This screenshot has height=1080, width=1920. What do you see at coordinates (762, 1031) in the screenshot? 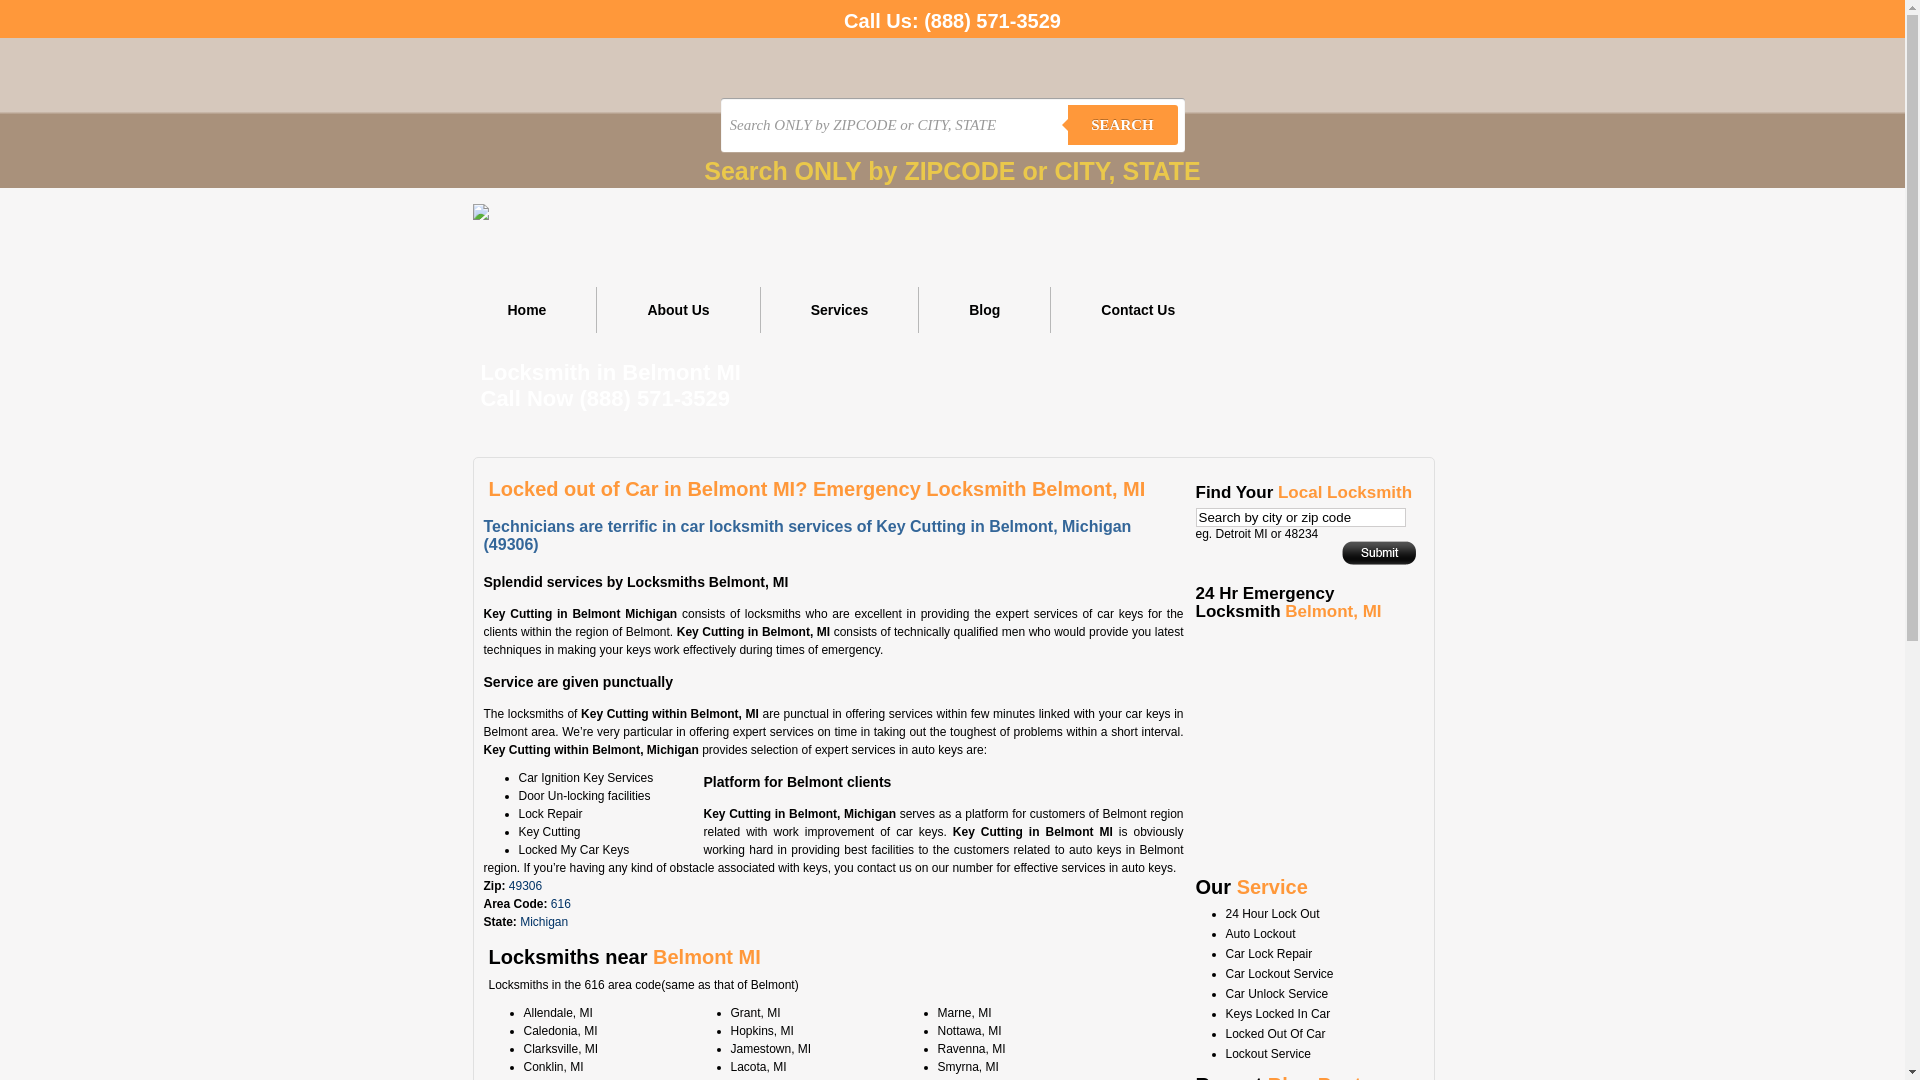
I see `Hopkins, MI` at bounding box center [762, 1031].